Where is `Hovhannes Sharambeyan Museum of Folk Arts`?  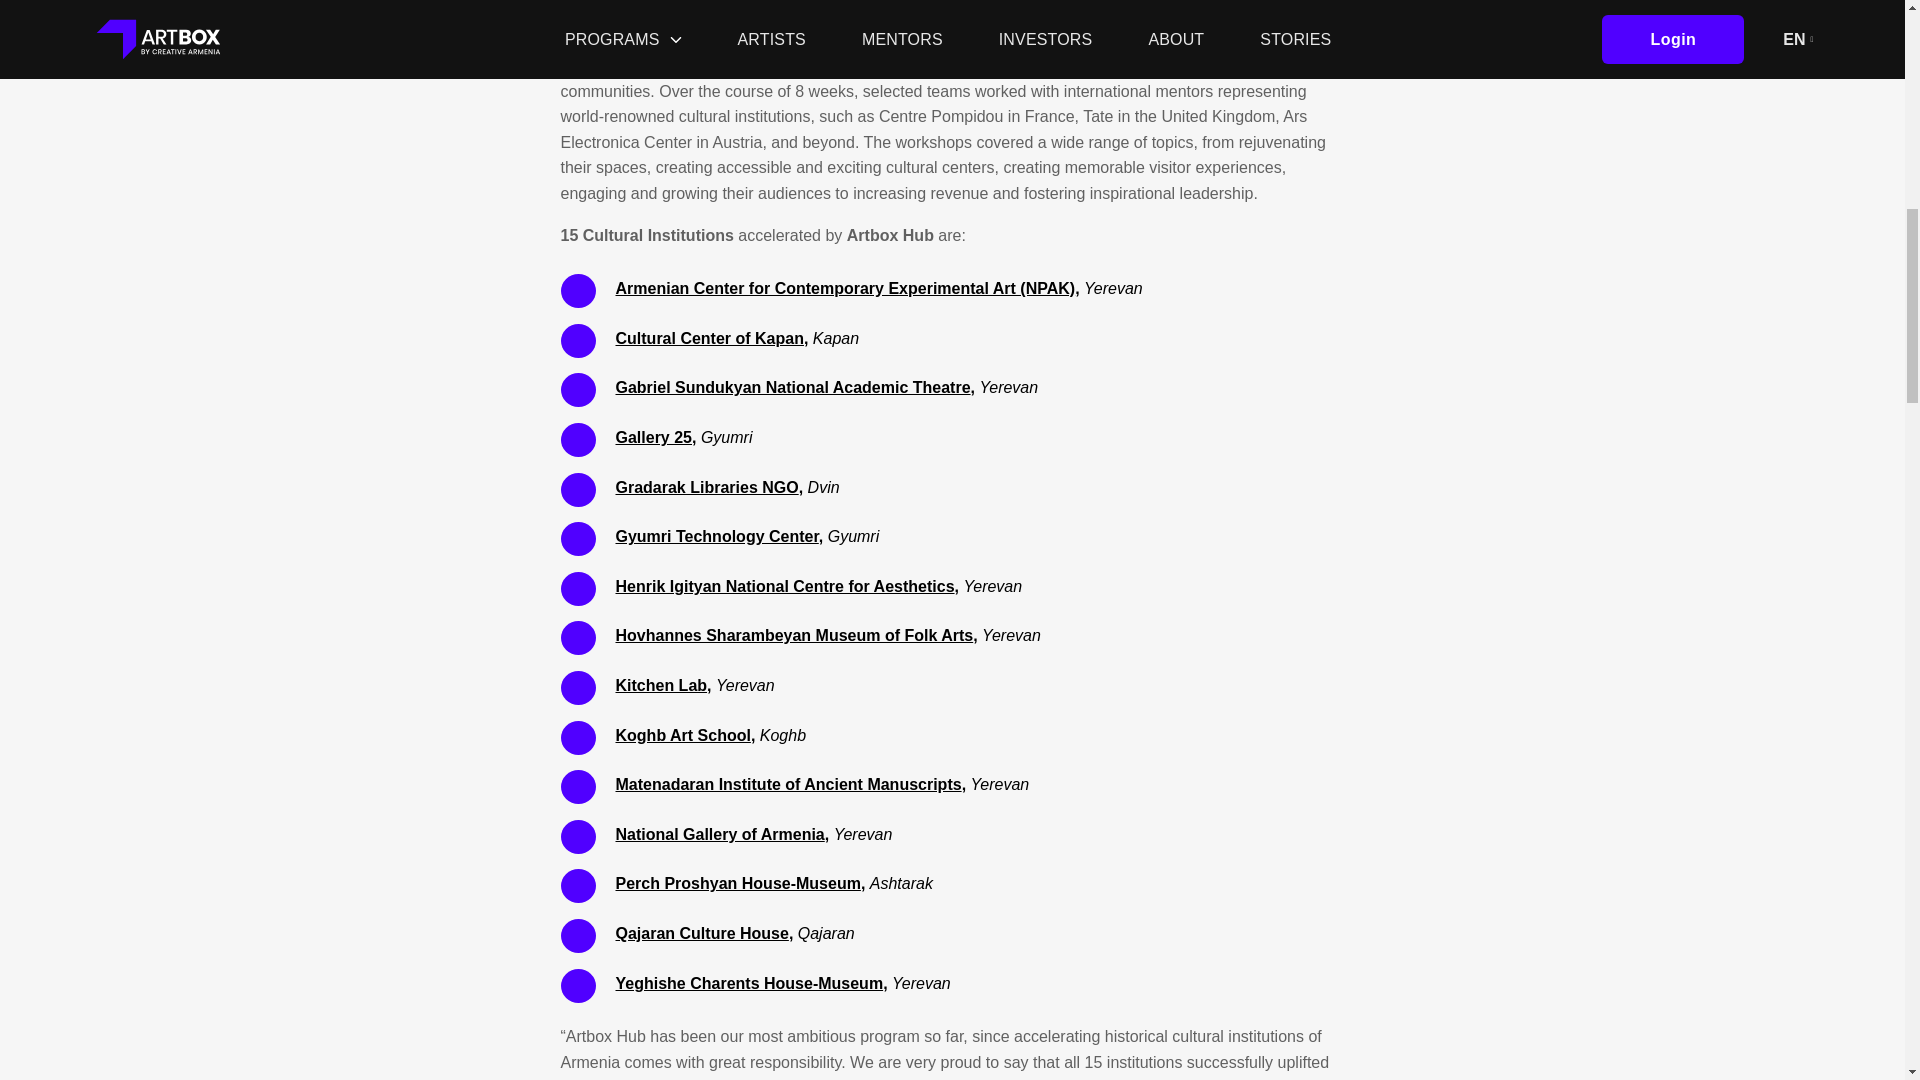
Hovhannes Sharambeyan Museum of Folk Arts is located at coordinates (794, 635).